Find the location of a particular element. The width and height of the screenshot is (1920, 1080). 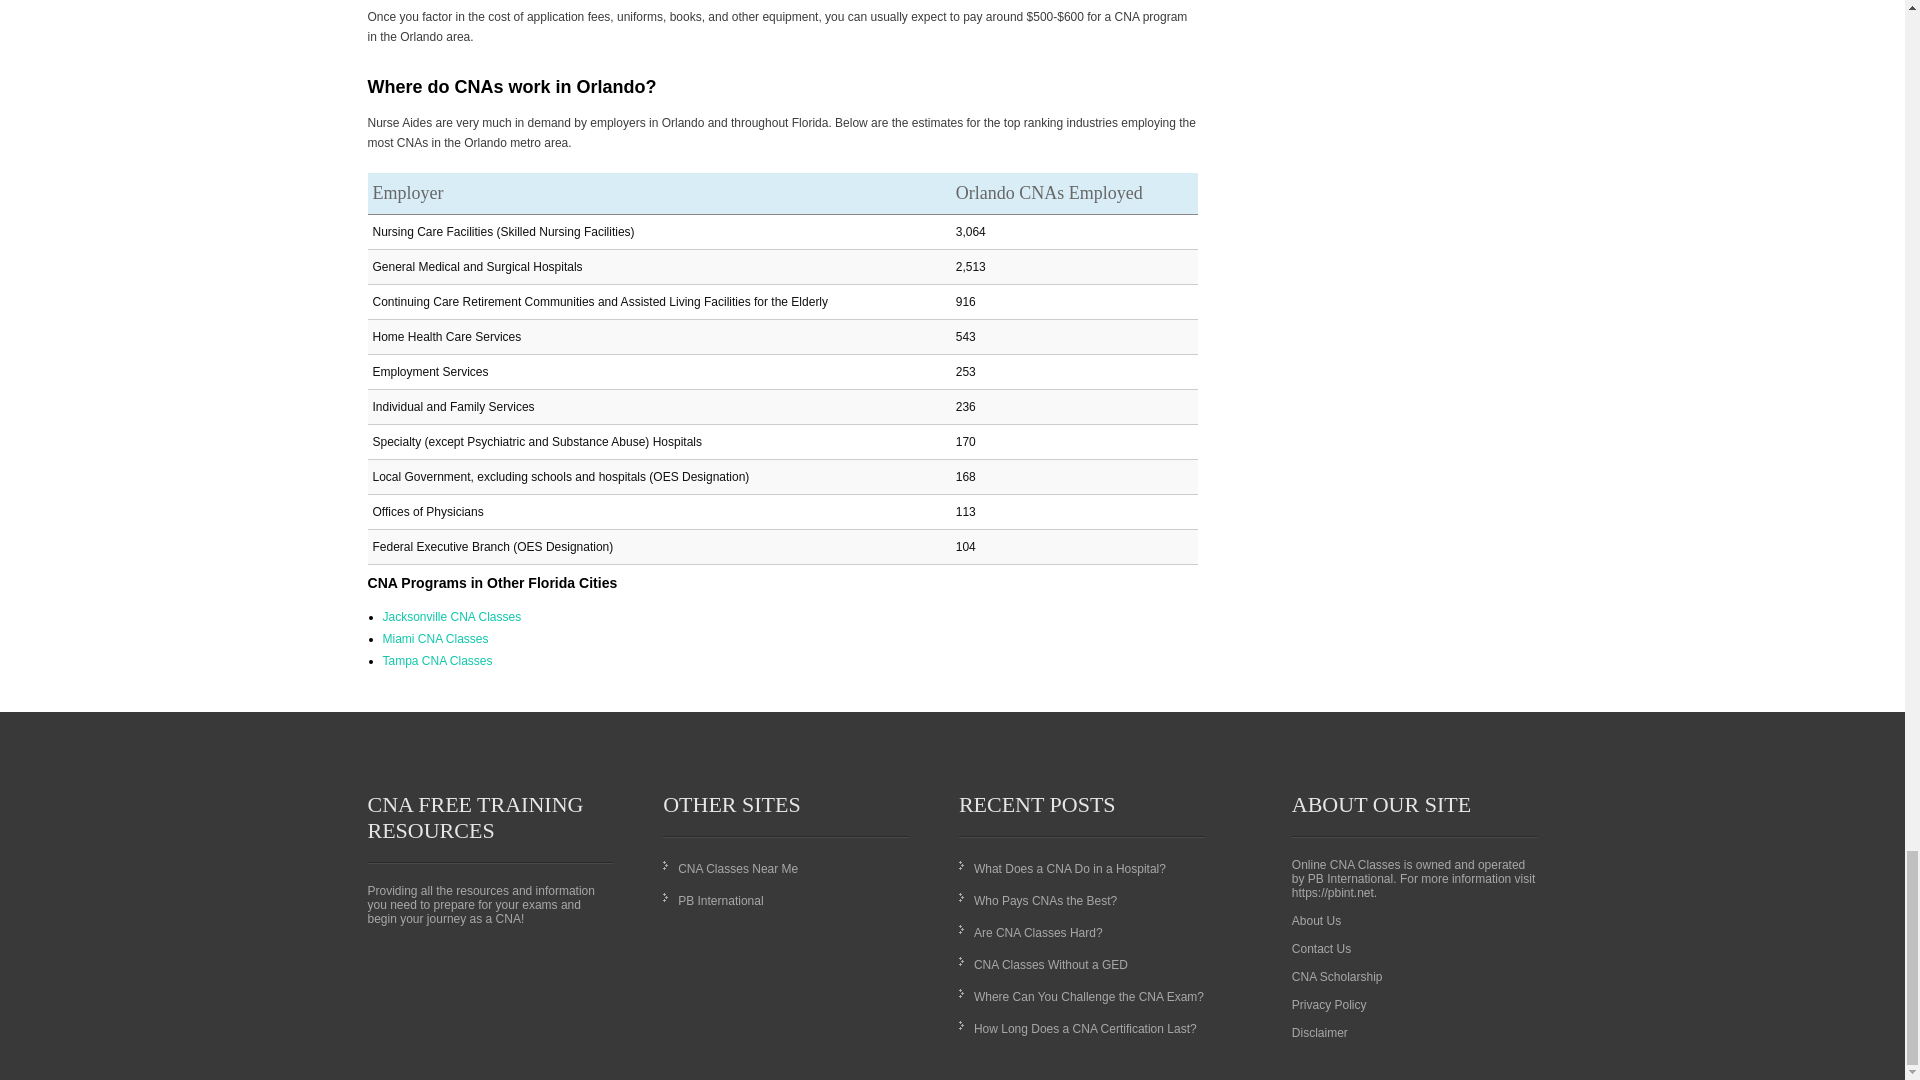

Miami CNA Classes is located at coordinates (434, 638).